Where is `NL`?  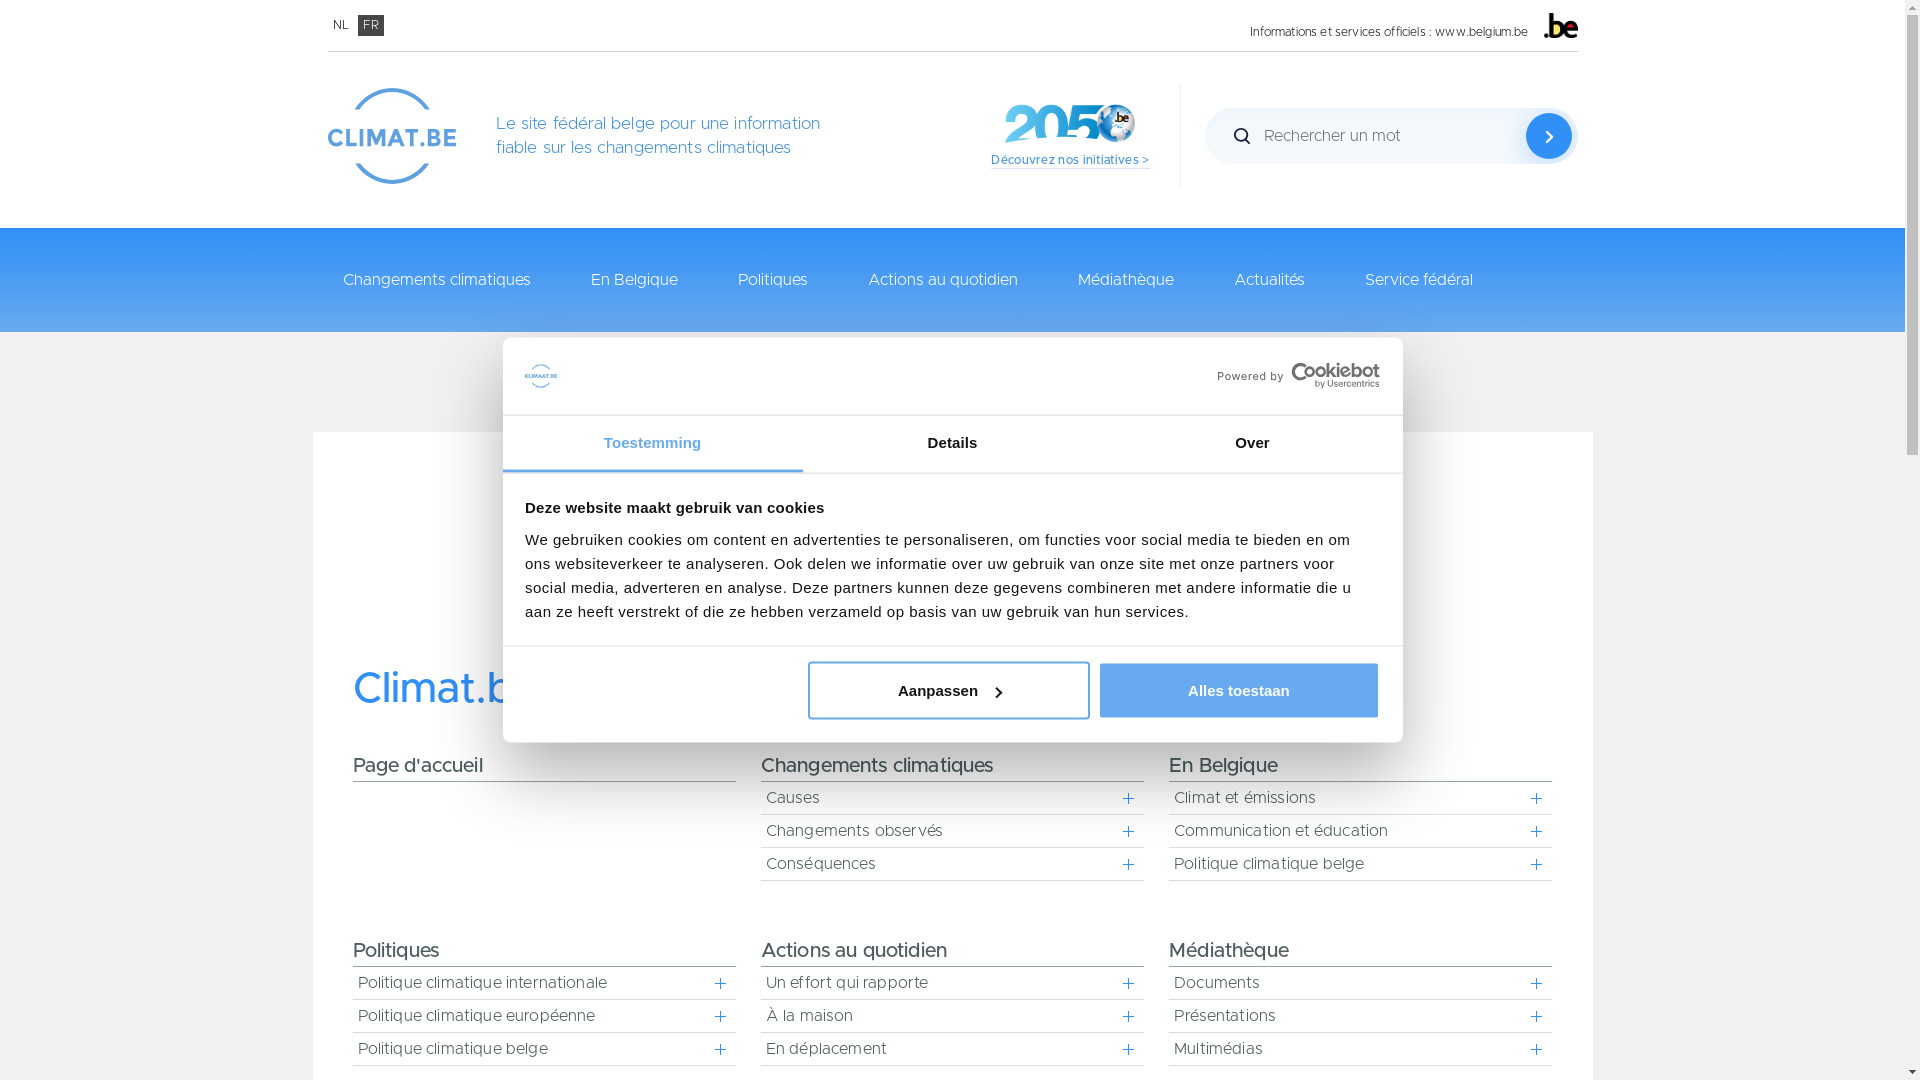 NL is located at coordinates (341, 26).